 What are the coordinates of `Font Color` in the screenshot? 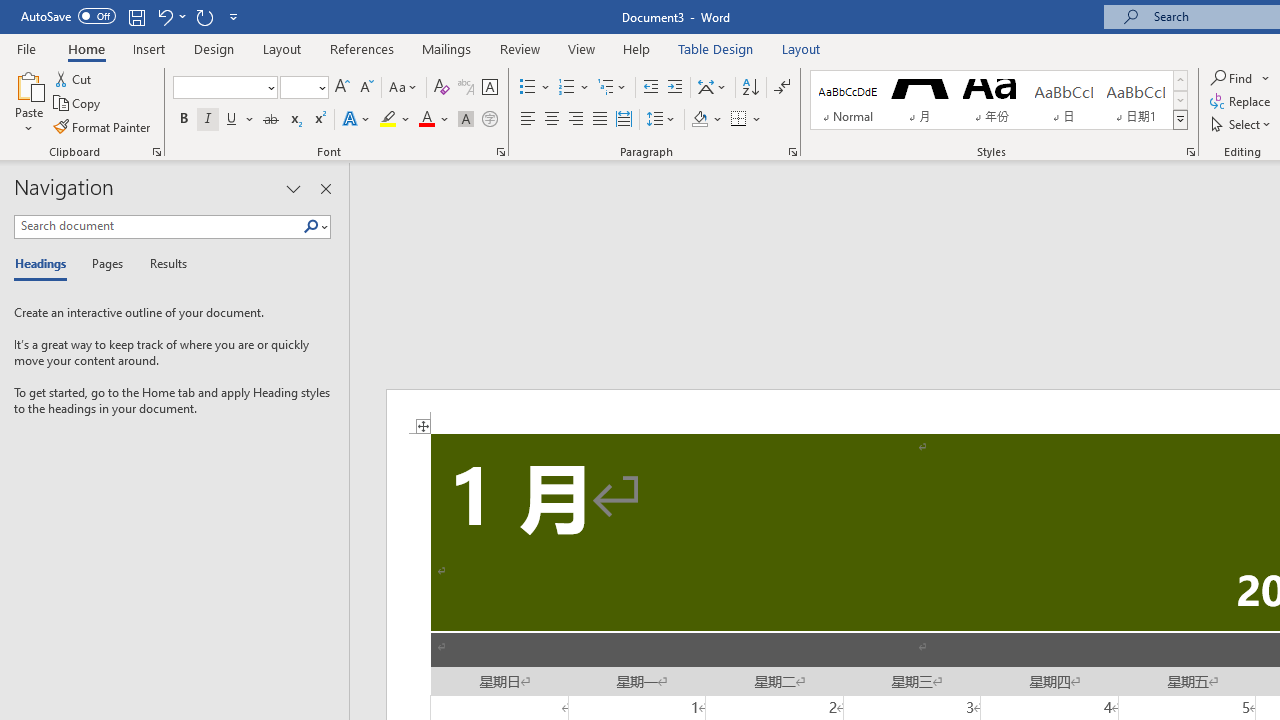 It's located at (434, 120).